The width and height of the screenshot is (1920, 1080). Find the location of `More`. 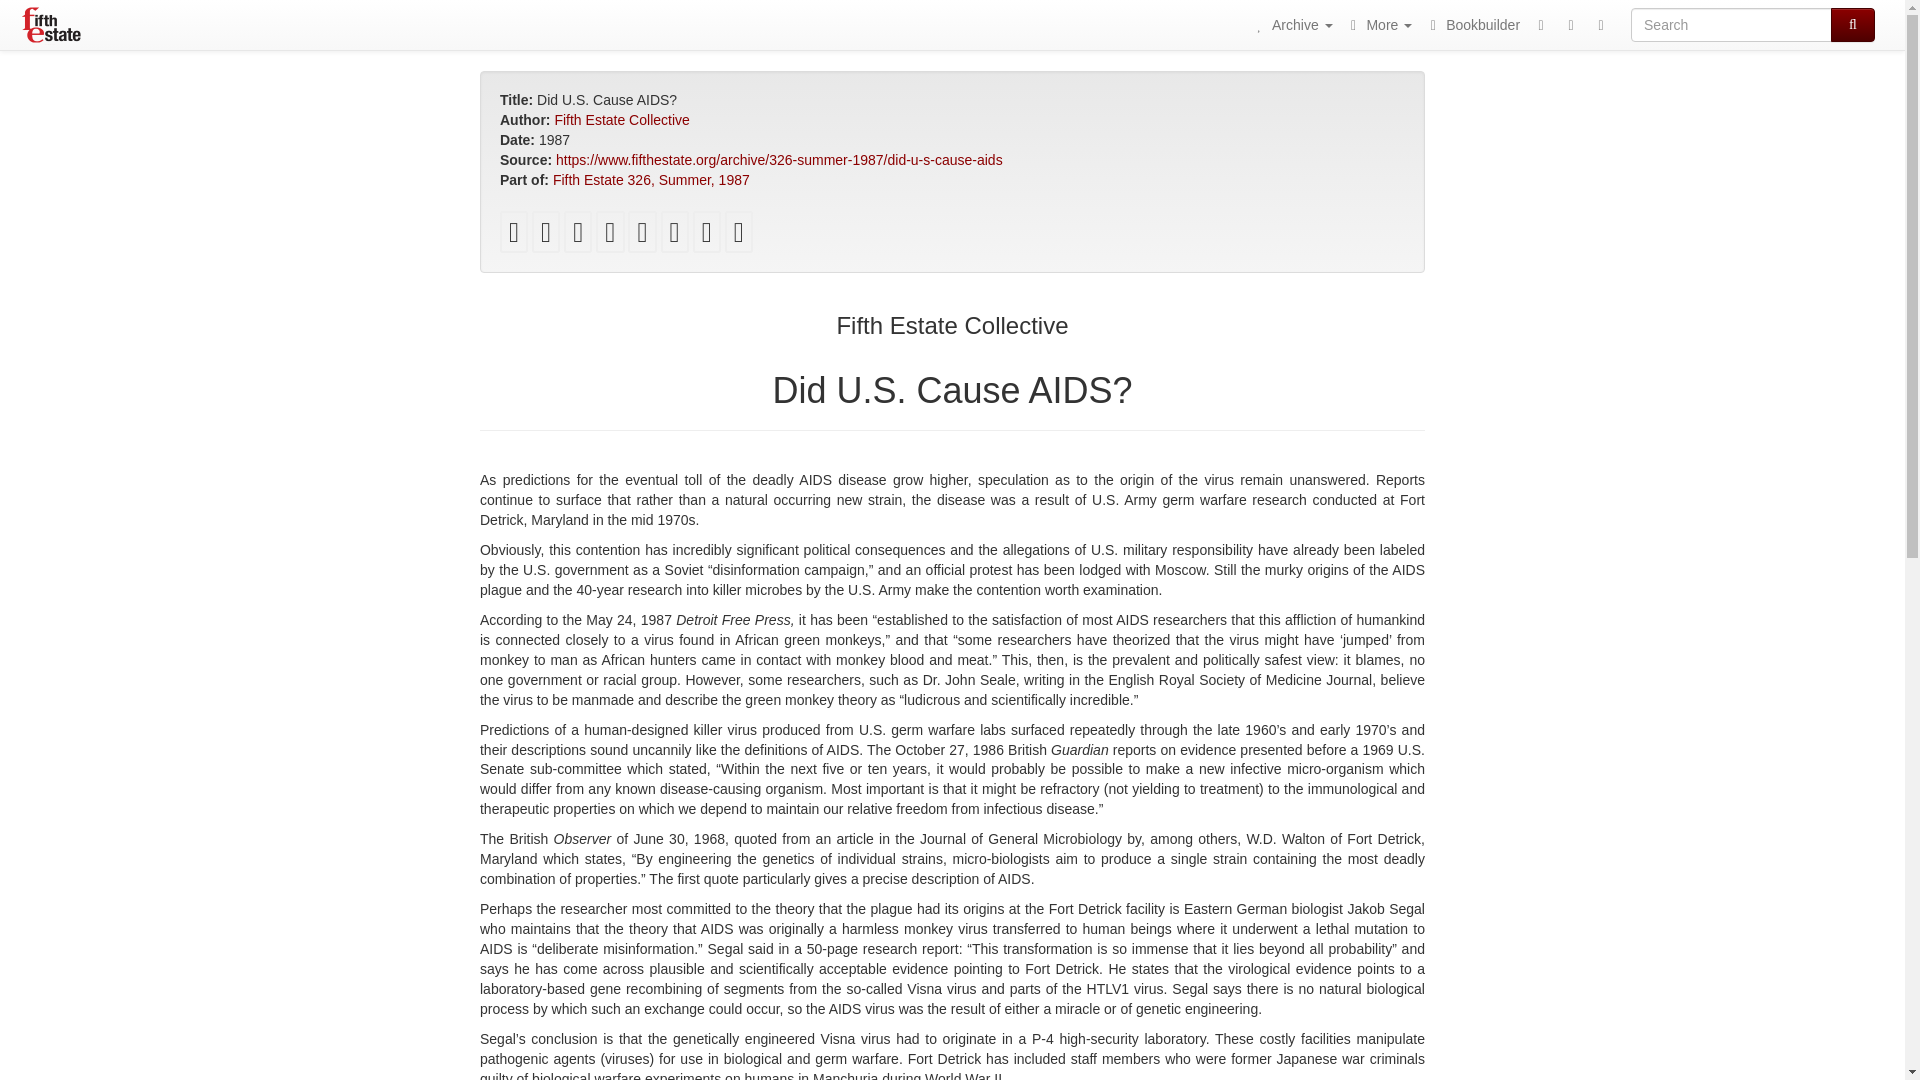

More is located at coordinates (1378, 24).